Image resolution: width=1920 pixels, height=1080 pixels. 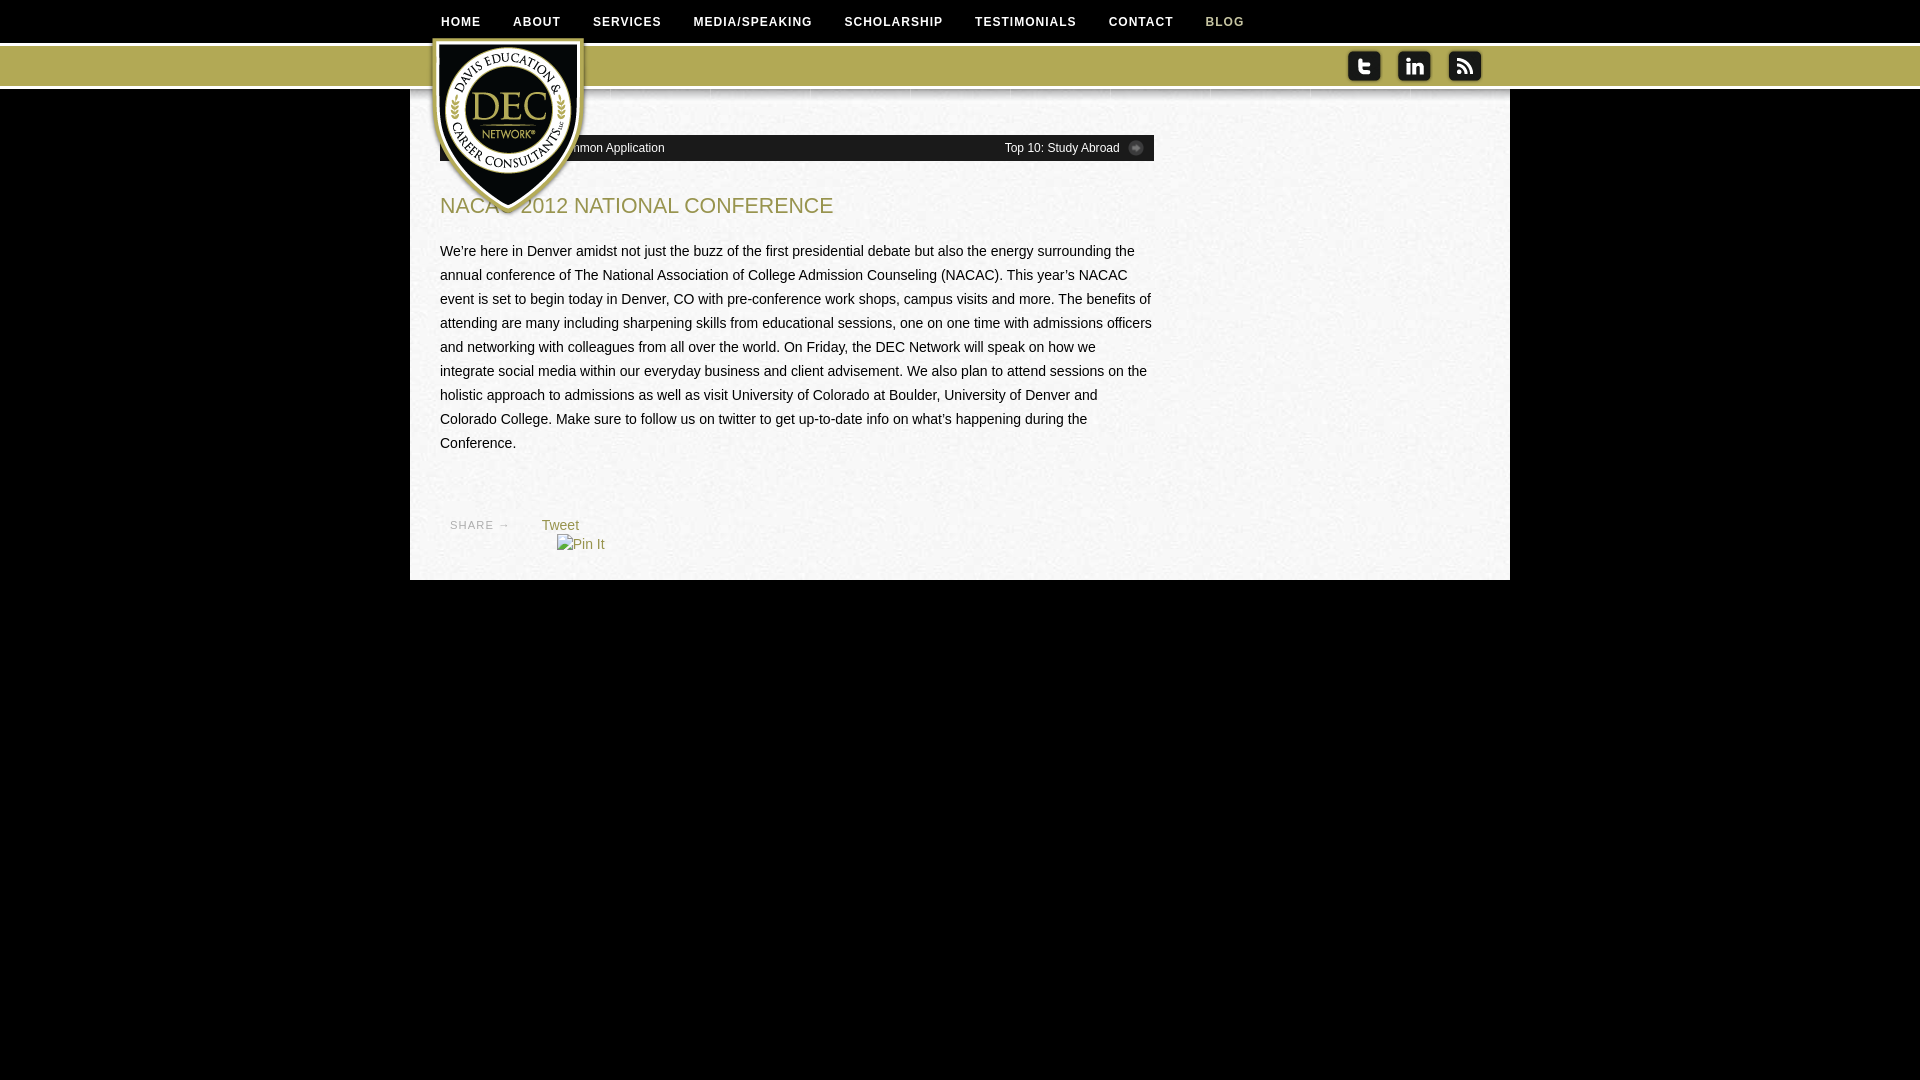 I want to click on TESTIMONIALS, so click(x=1025, y=21).